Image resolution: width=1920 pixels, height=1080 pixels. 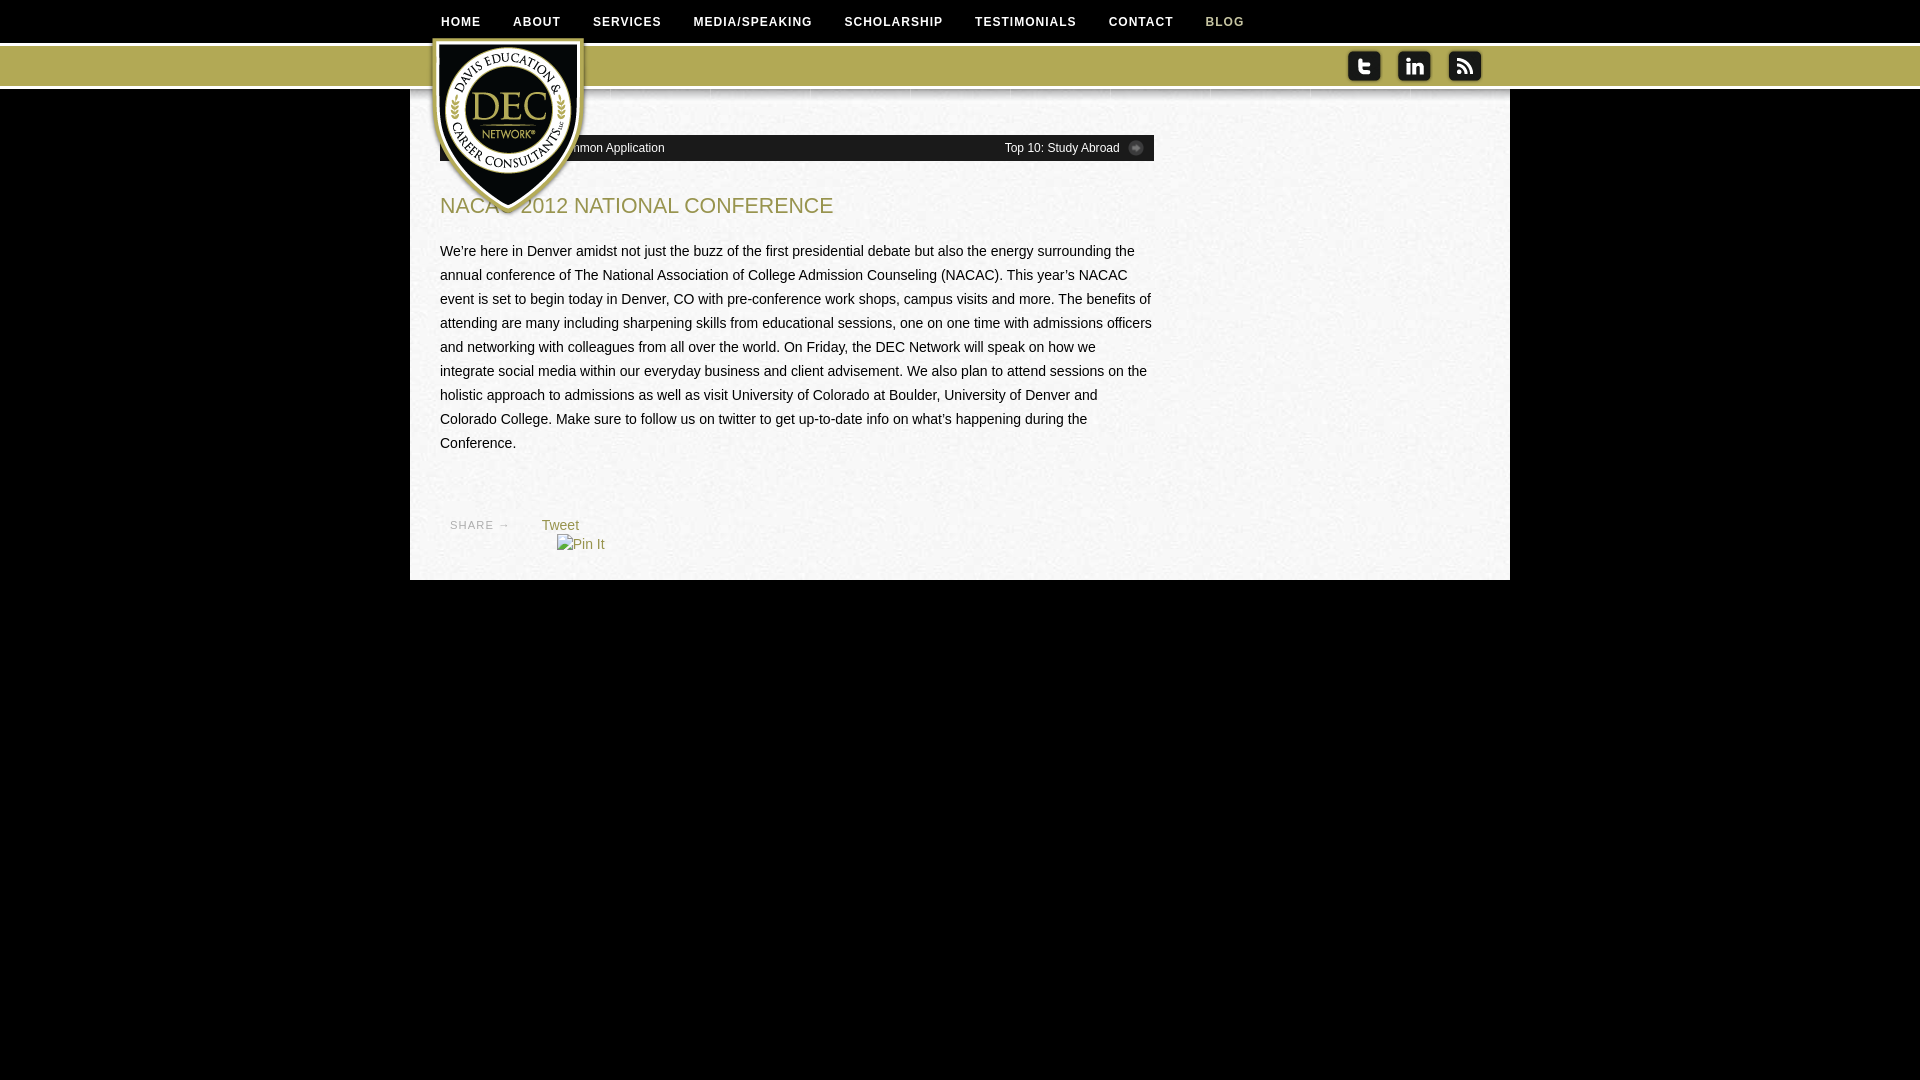 I want to click on TESTIMONIALS, so click(x=1025, y=21).